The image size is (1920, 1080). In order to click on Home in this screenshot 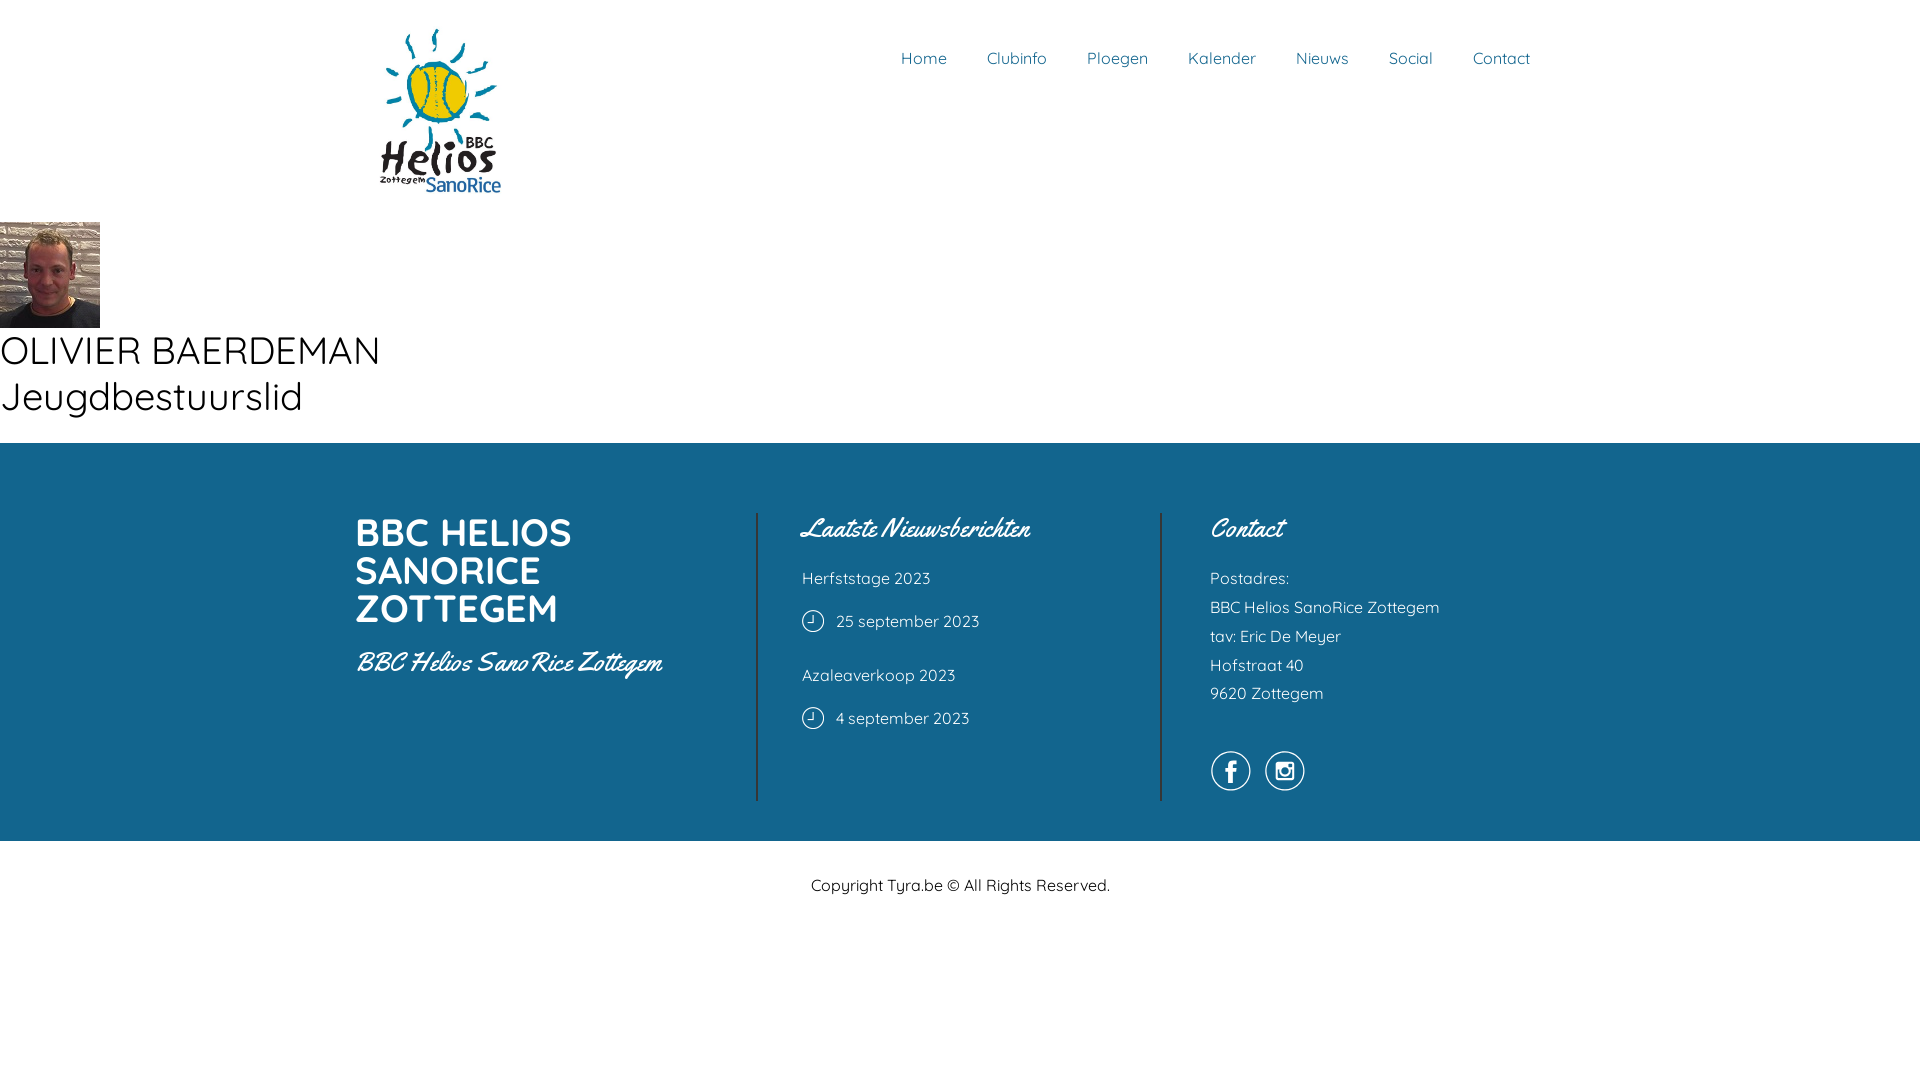, I will do `click(924, 58)`.